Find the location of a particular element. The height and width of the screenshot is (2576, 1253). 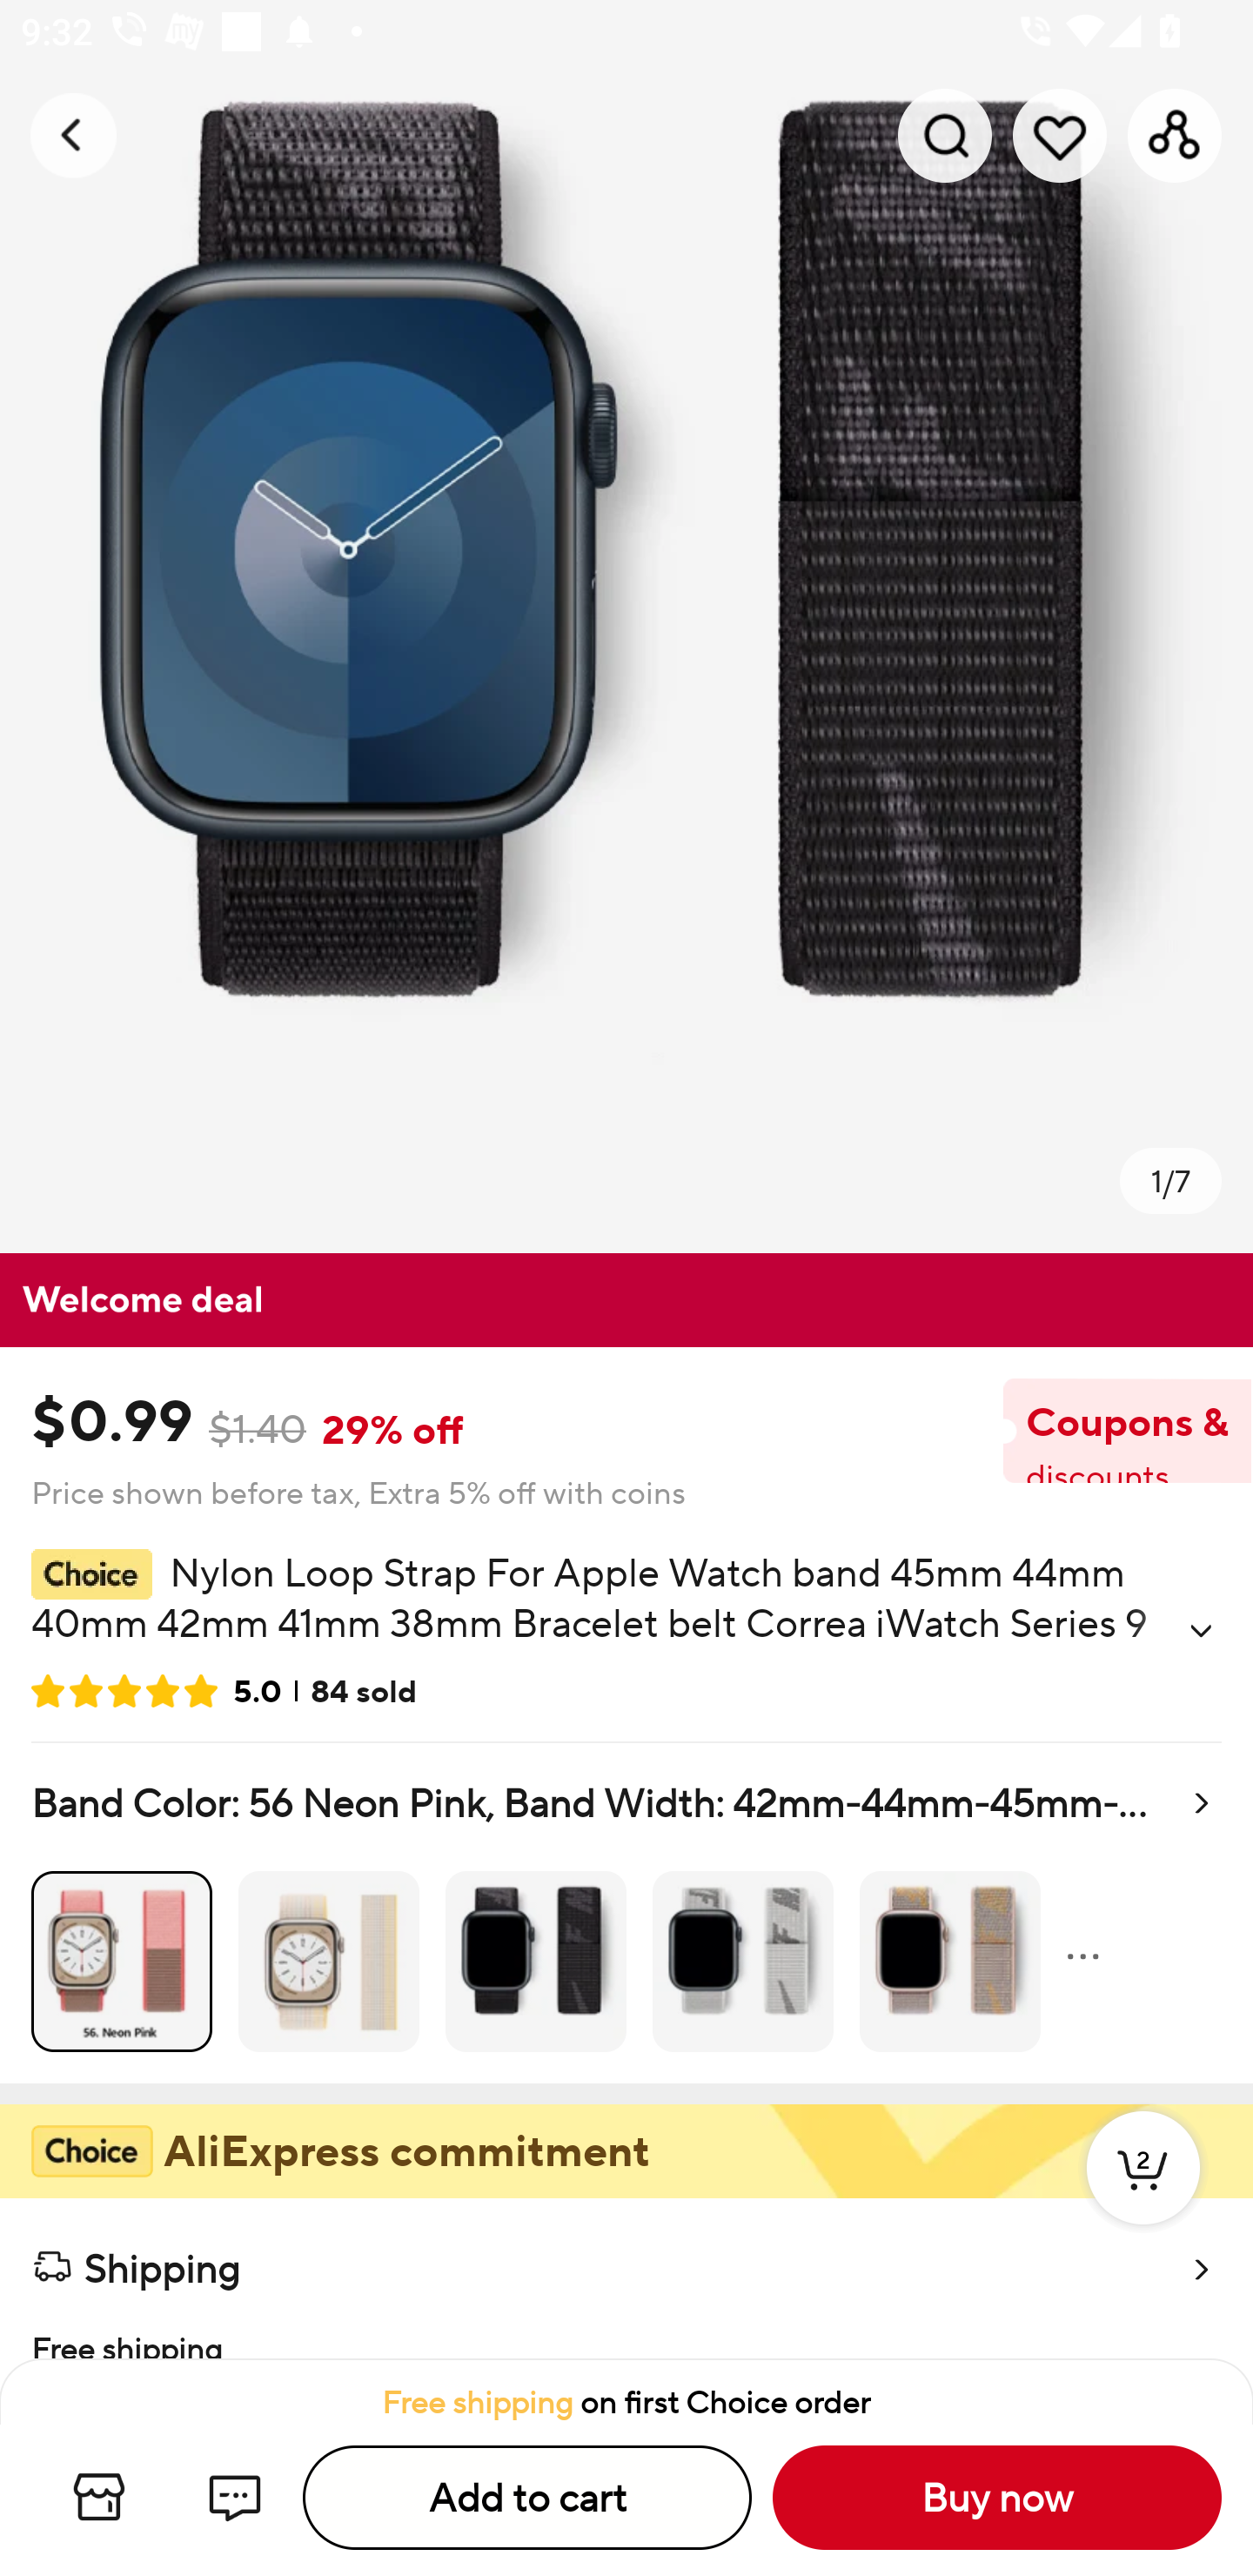

2 is located at coordinates (1143, 2198).